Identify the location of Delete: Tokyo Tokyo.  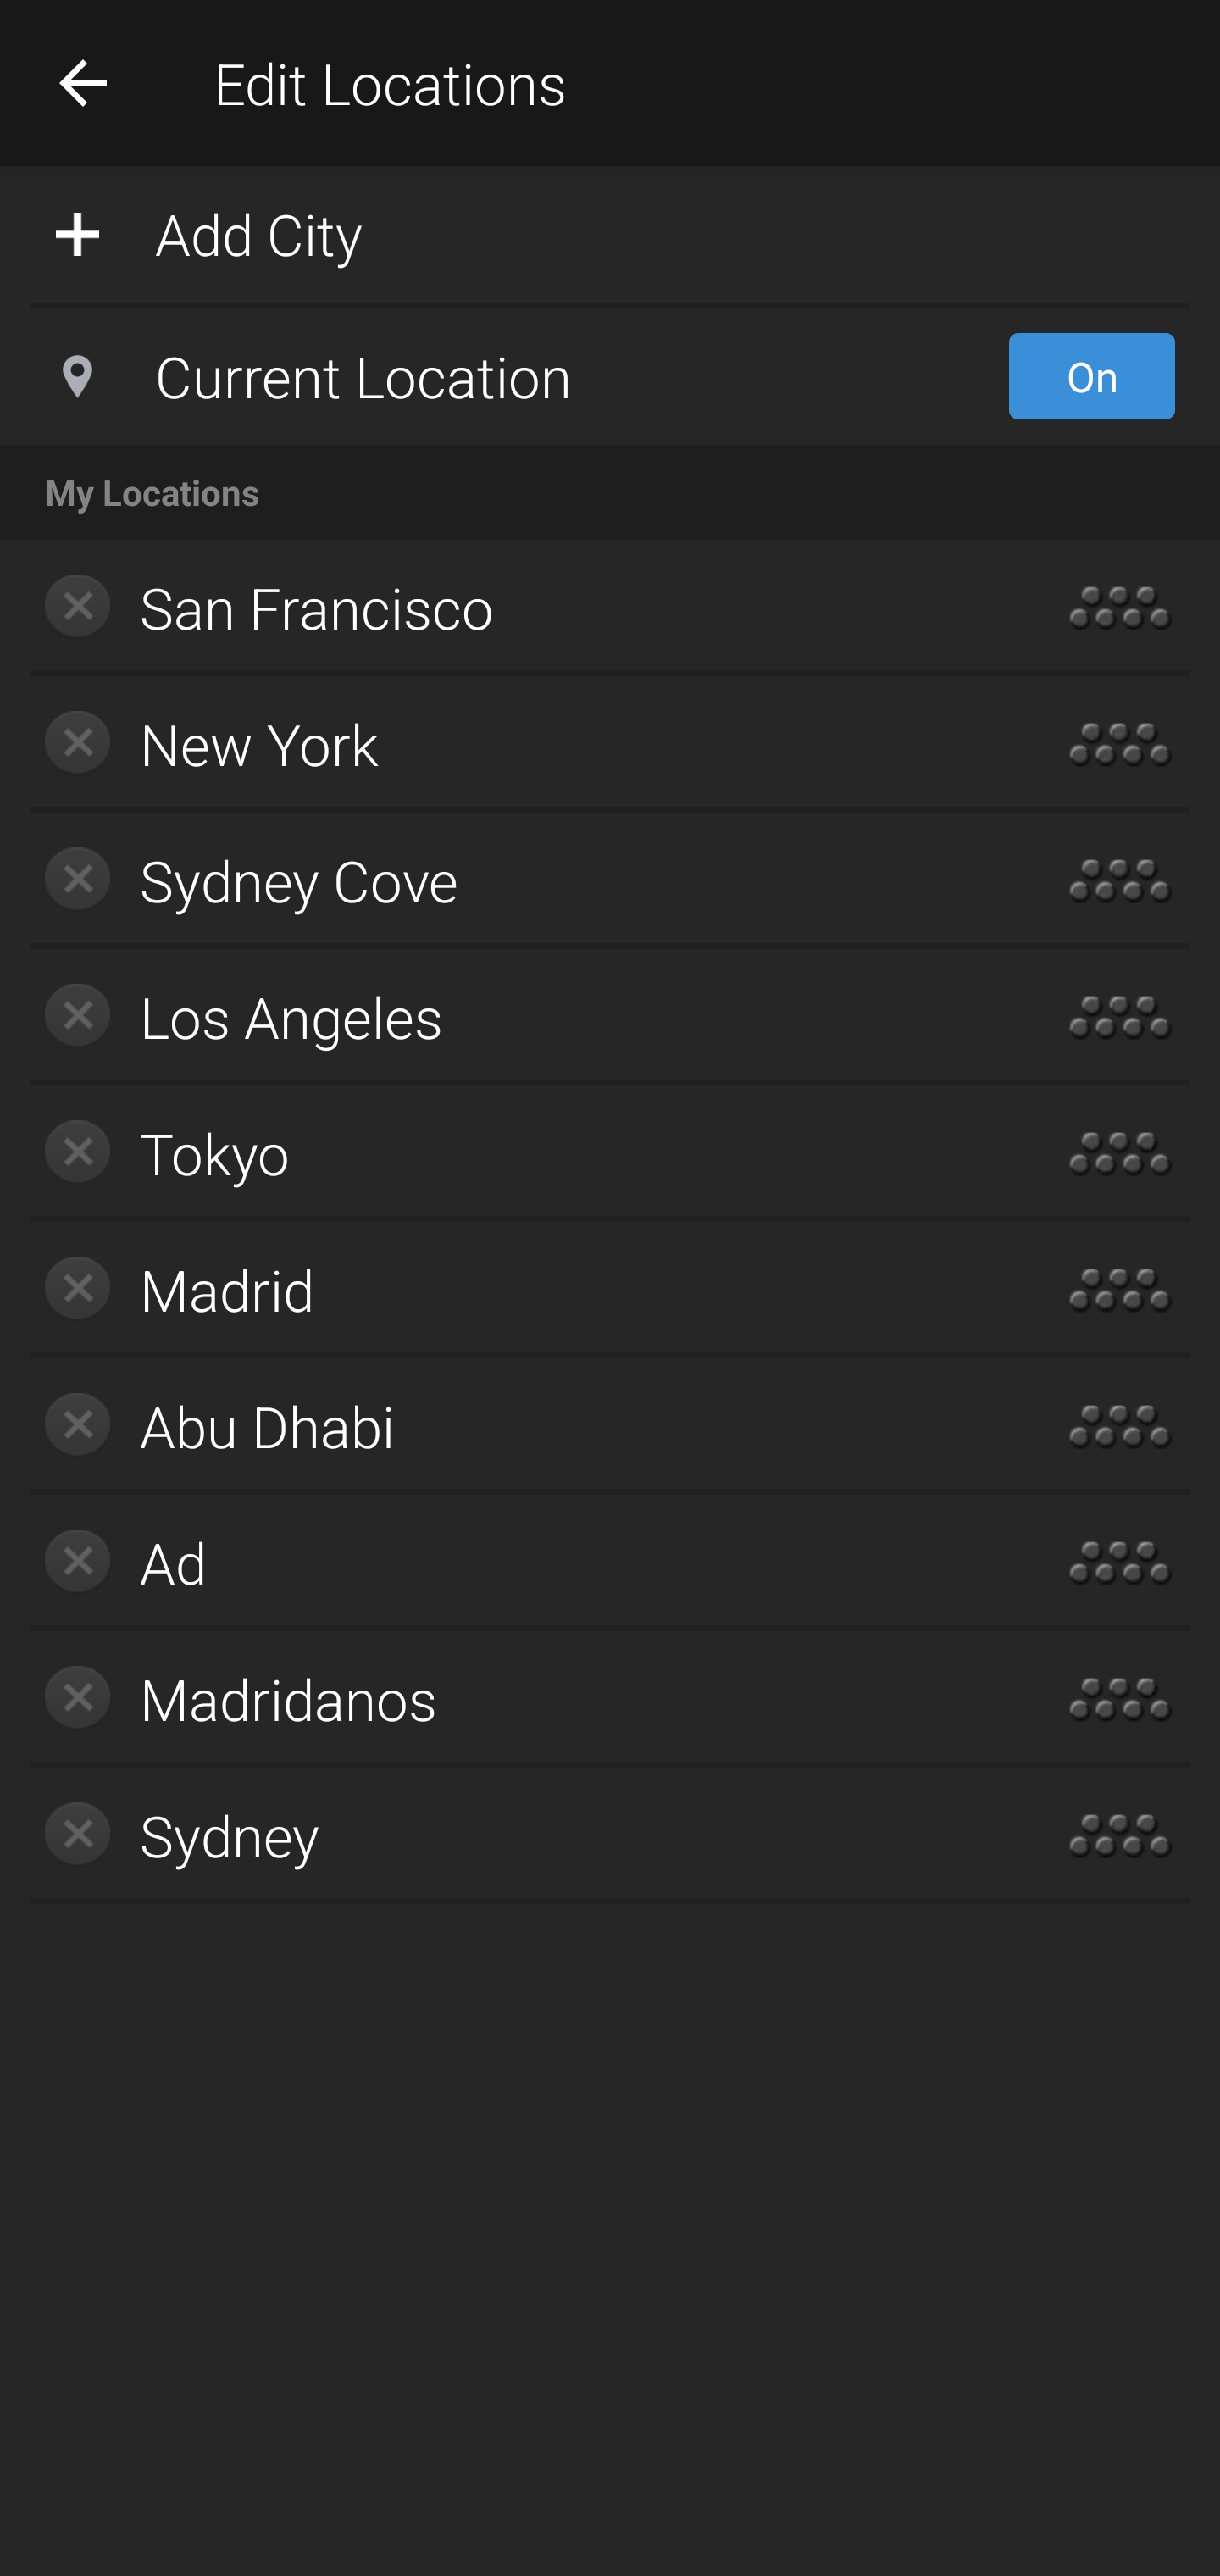
(512, 1152).